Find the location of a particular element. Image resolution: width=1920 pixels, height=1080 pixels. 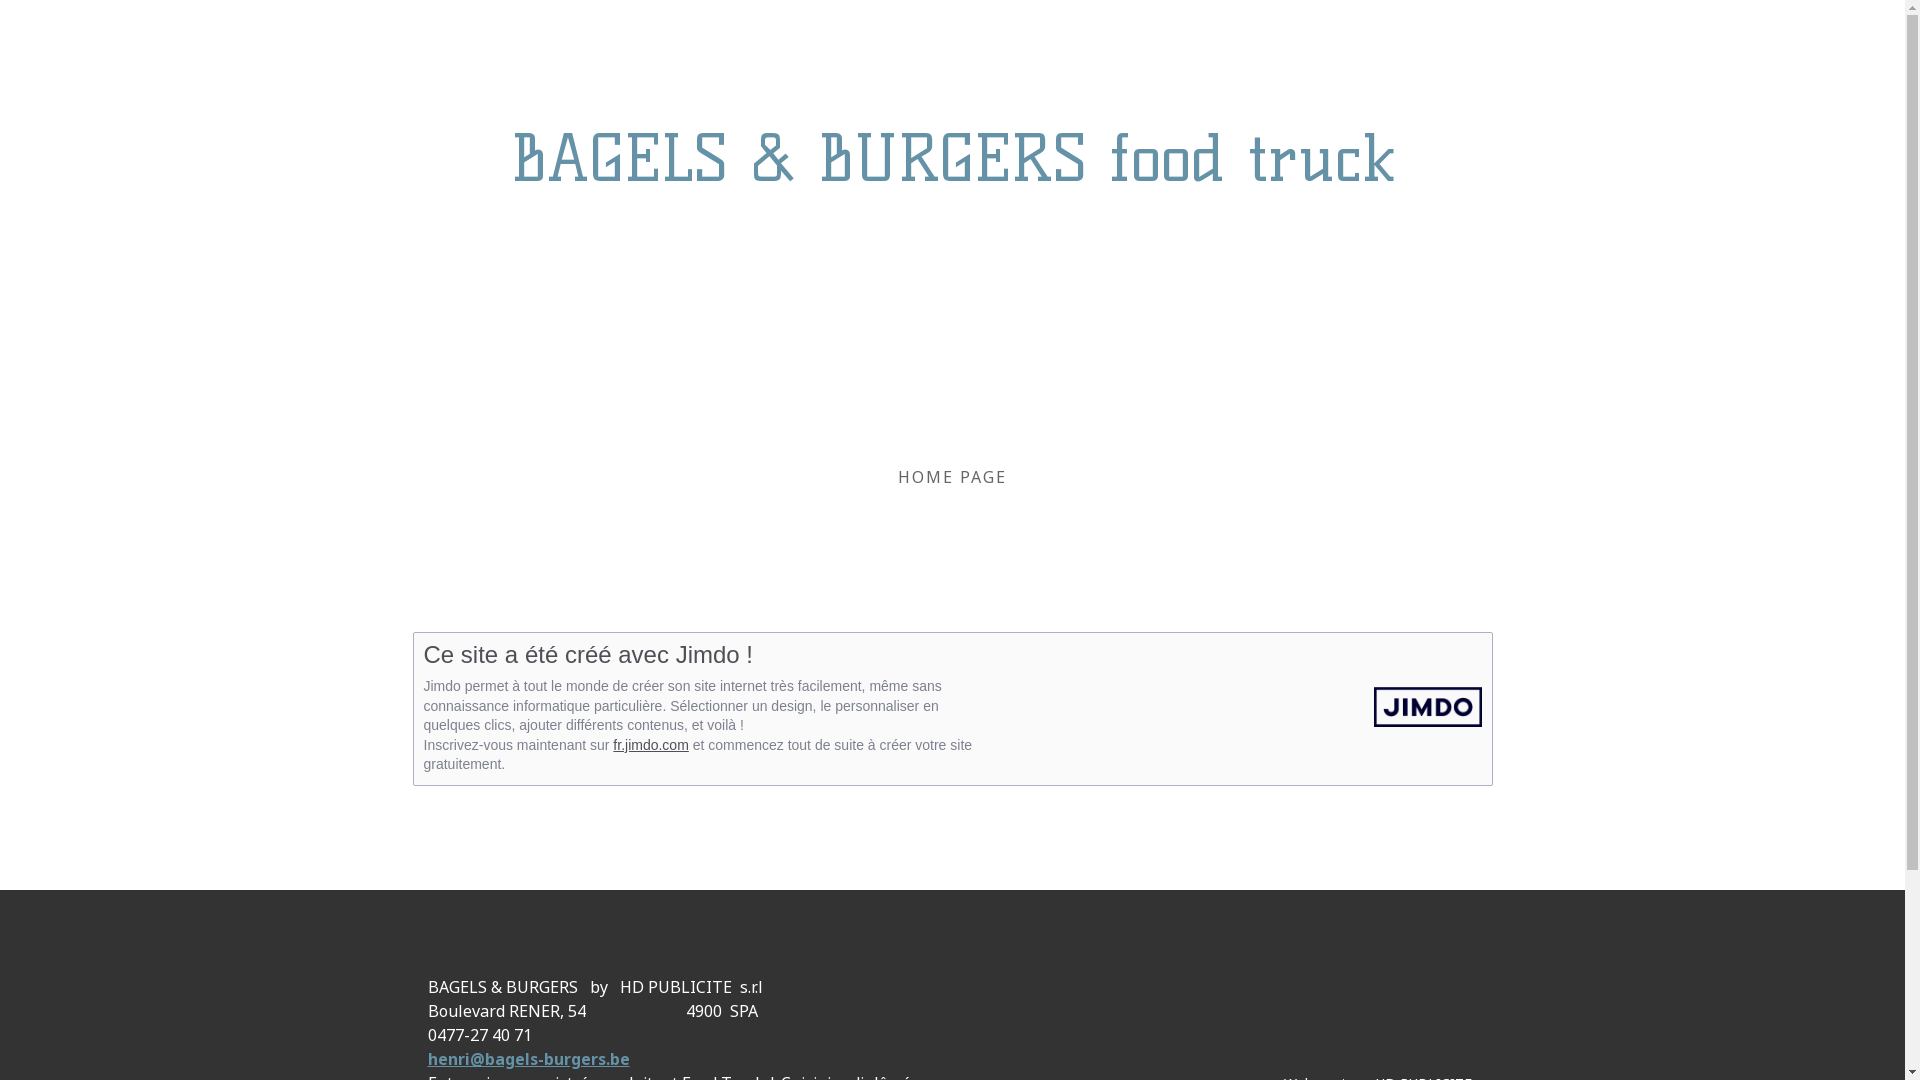

HOME PAGE is located at coordinates (952, 477).